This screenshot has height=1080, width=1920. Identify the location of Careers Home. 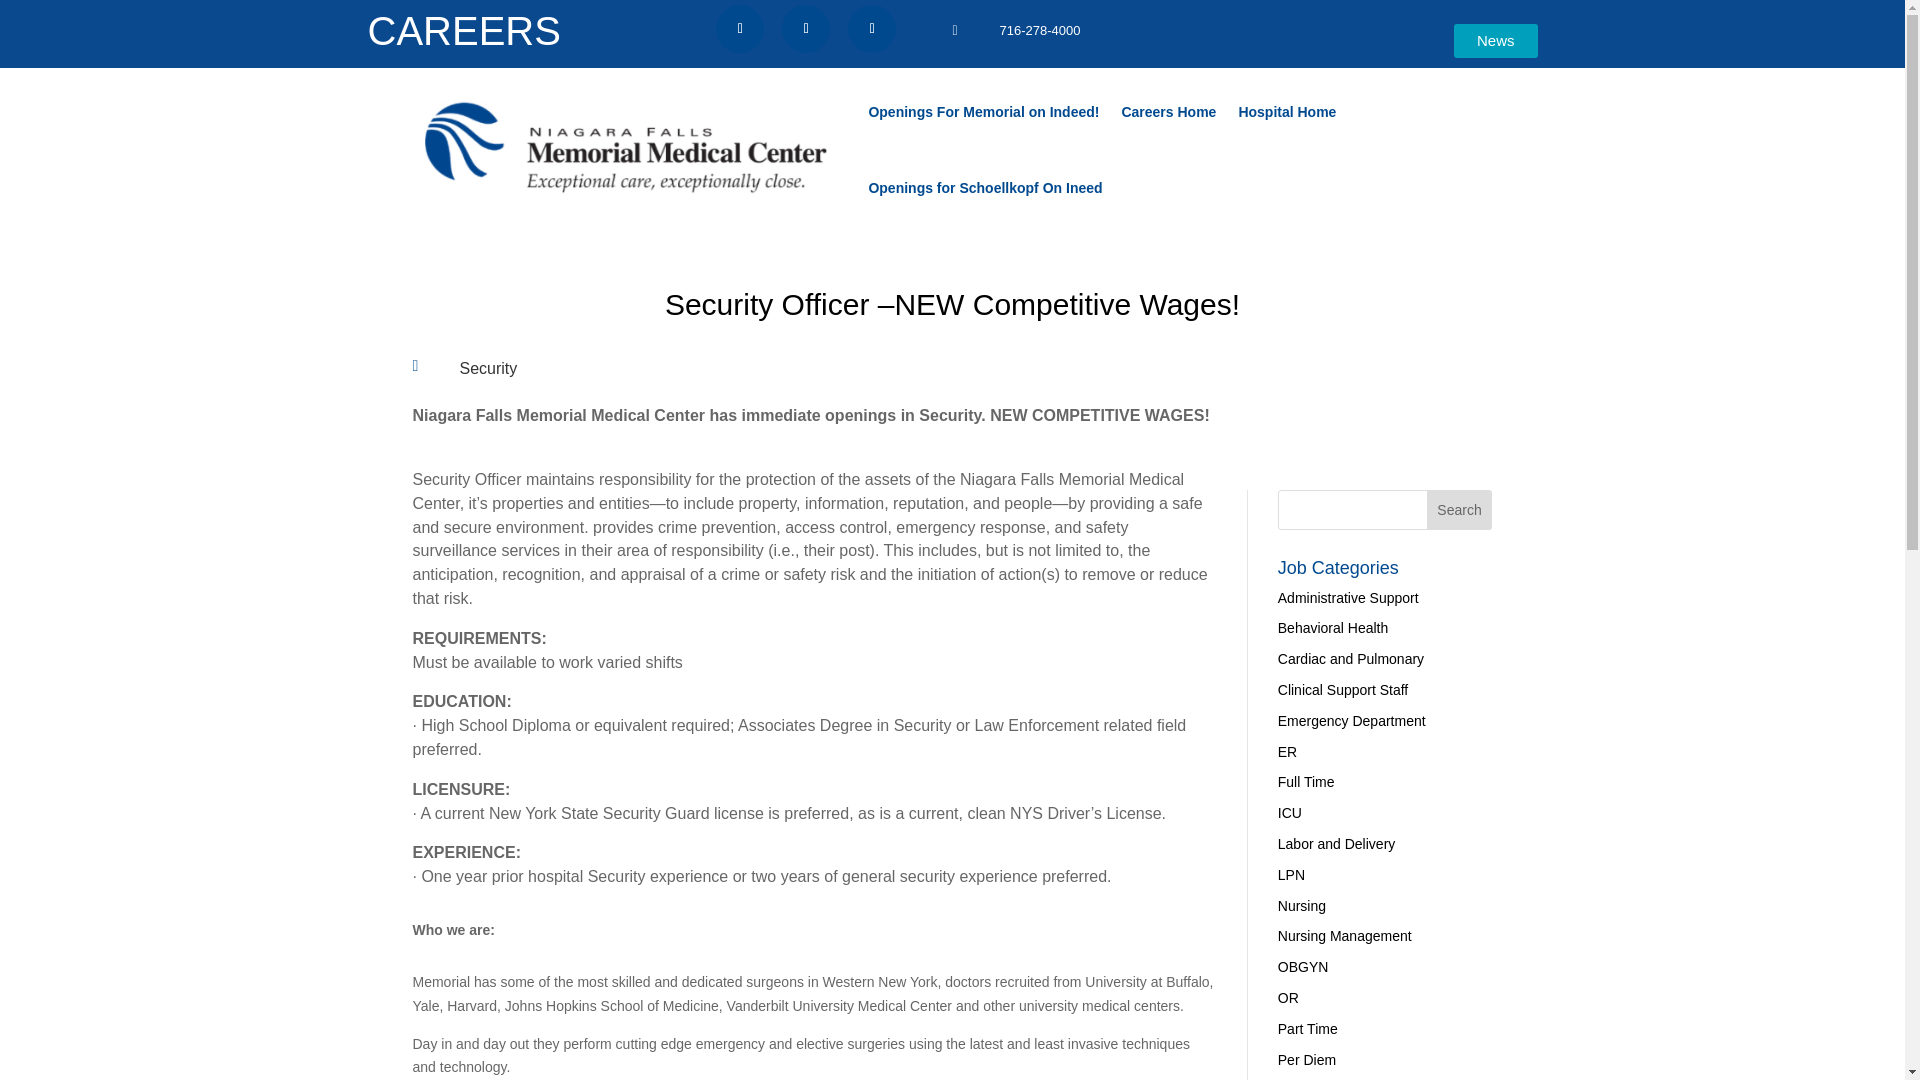
(1168, 112).